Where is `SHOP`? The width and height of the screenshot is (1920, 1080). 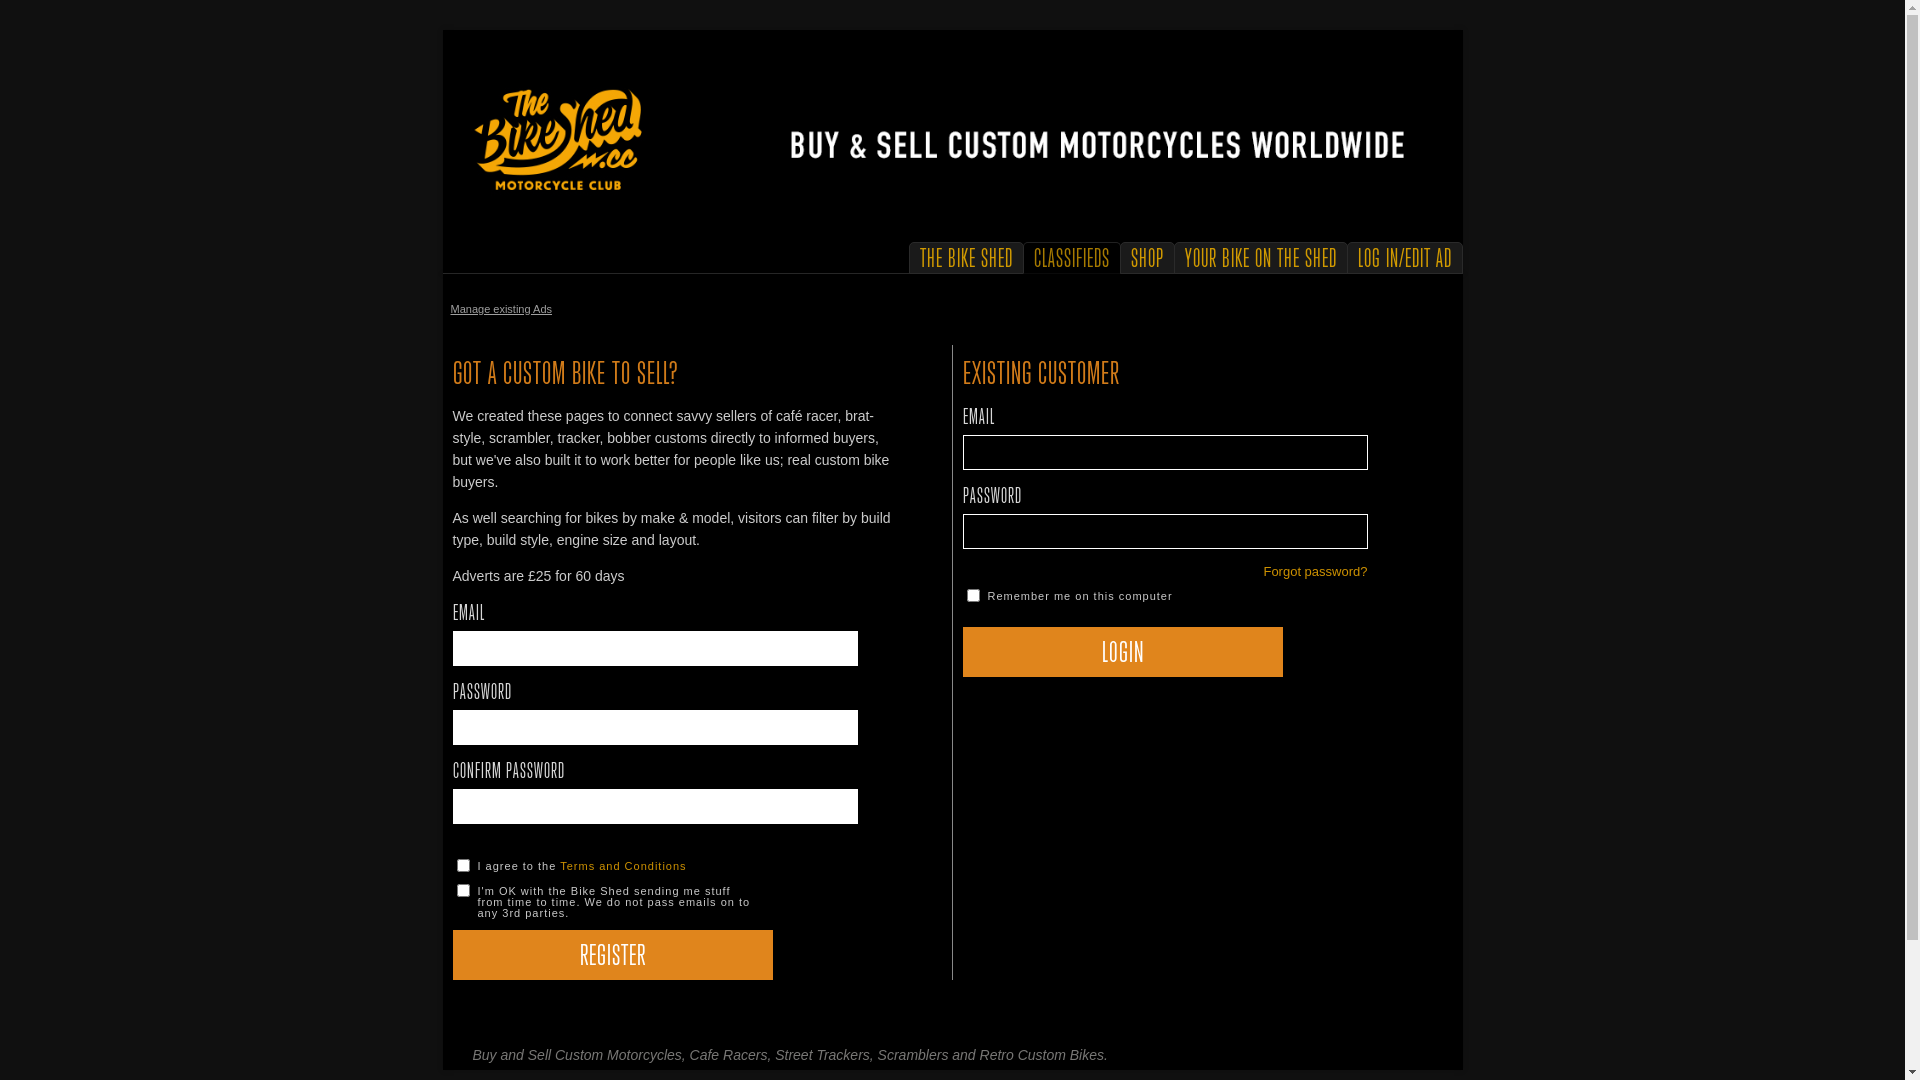 SHOP is located at coordinates (1146, 260).